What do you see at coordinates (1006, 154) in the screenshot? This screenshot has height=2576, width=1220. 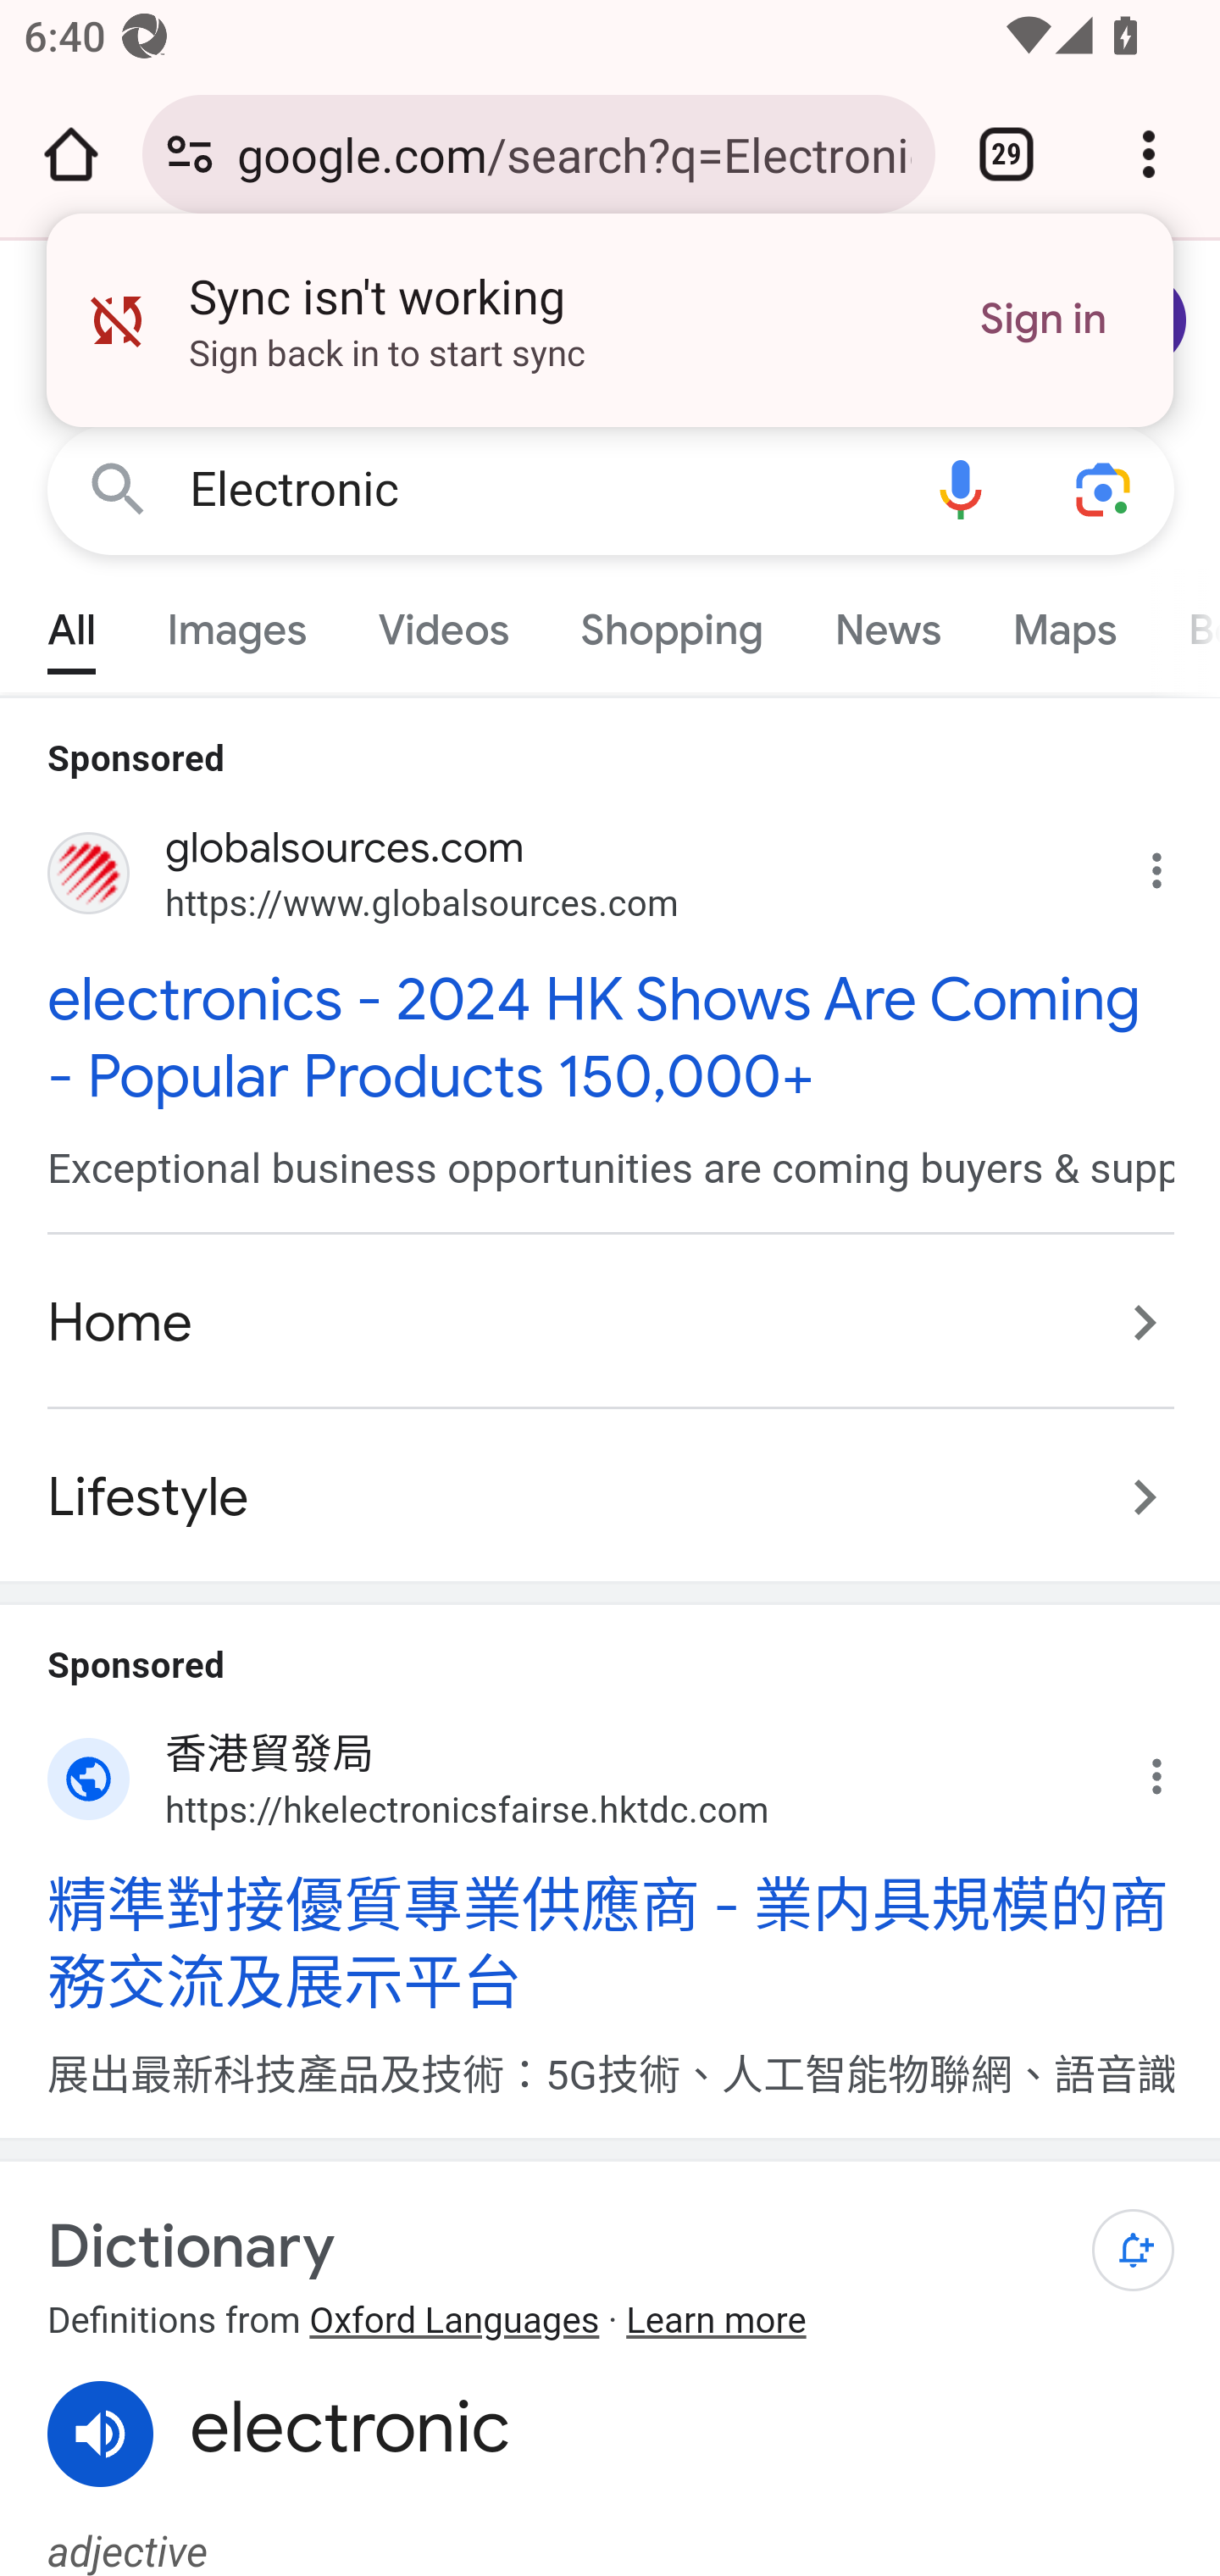 I see `Switch or close tabs` at bounding box center [1006, 154].